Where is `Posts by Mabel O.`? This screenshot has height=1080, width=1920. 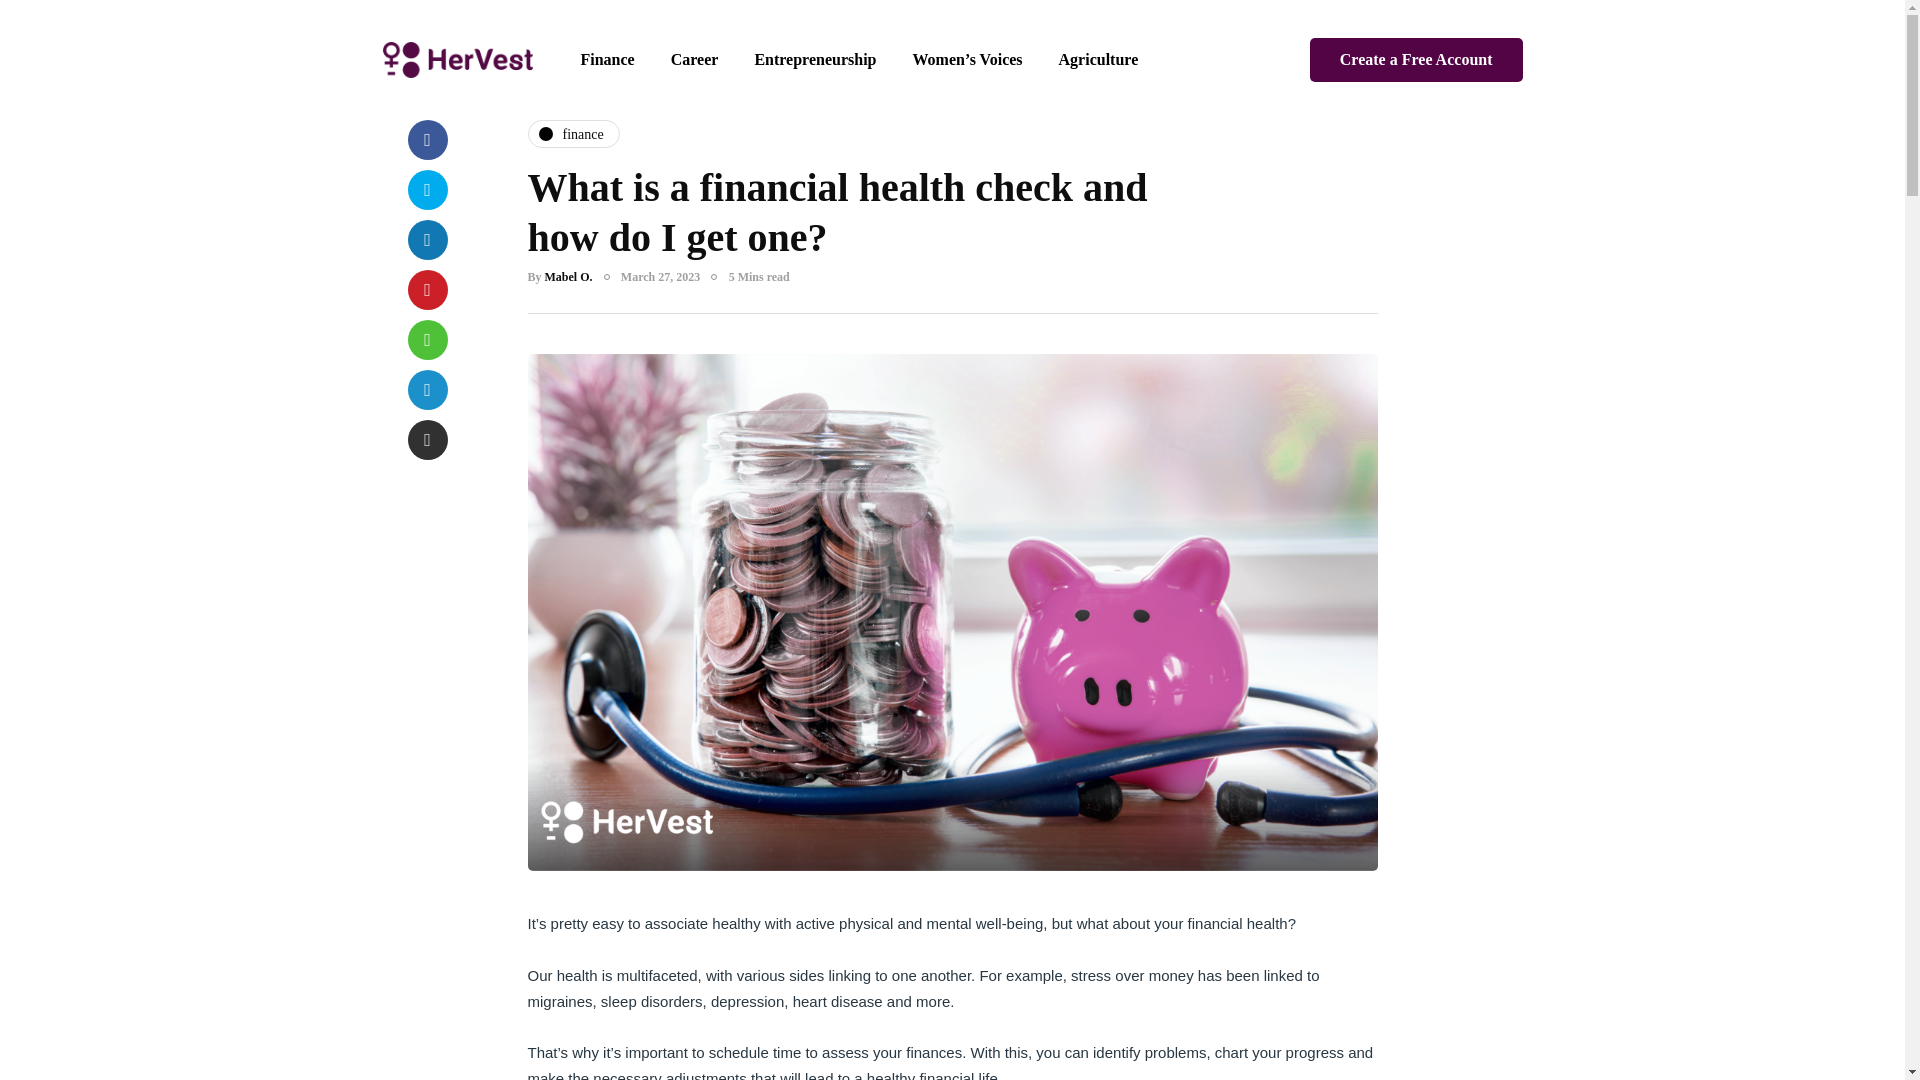 Posts by Mabel O. is located at coordinates (569, 277).